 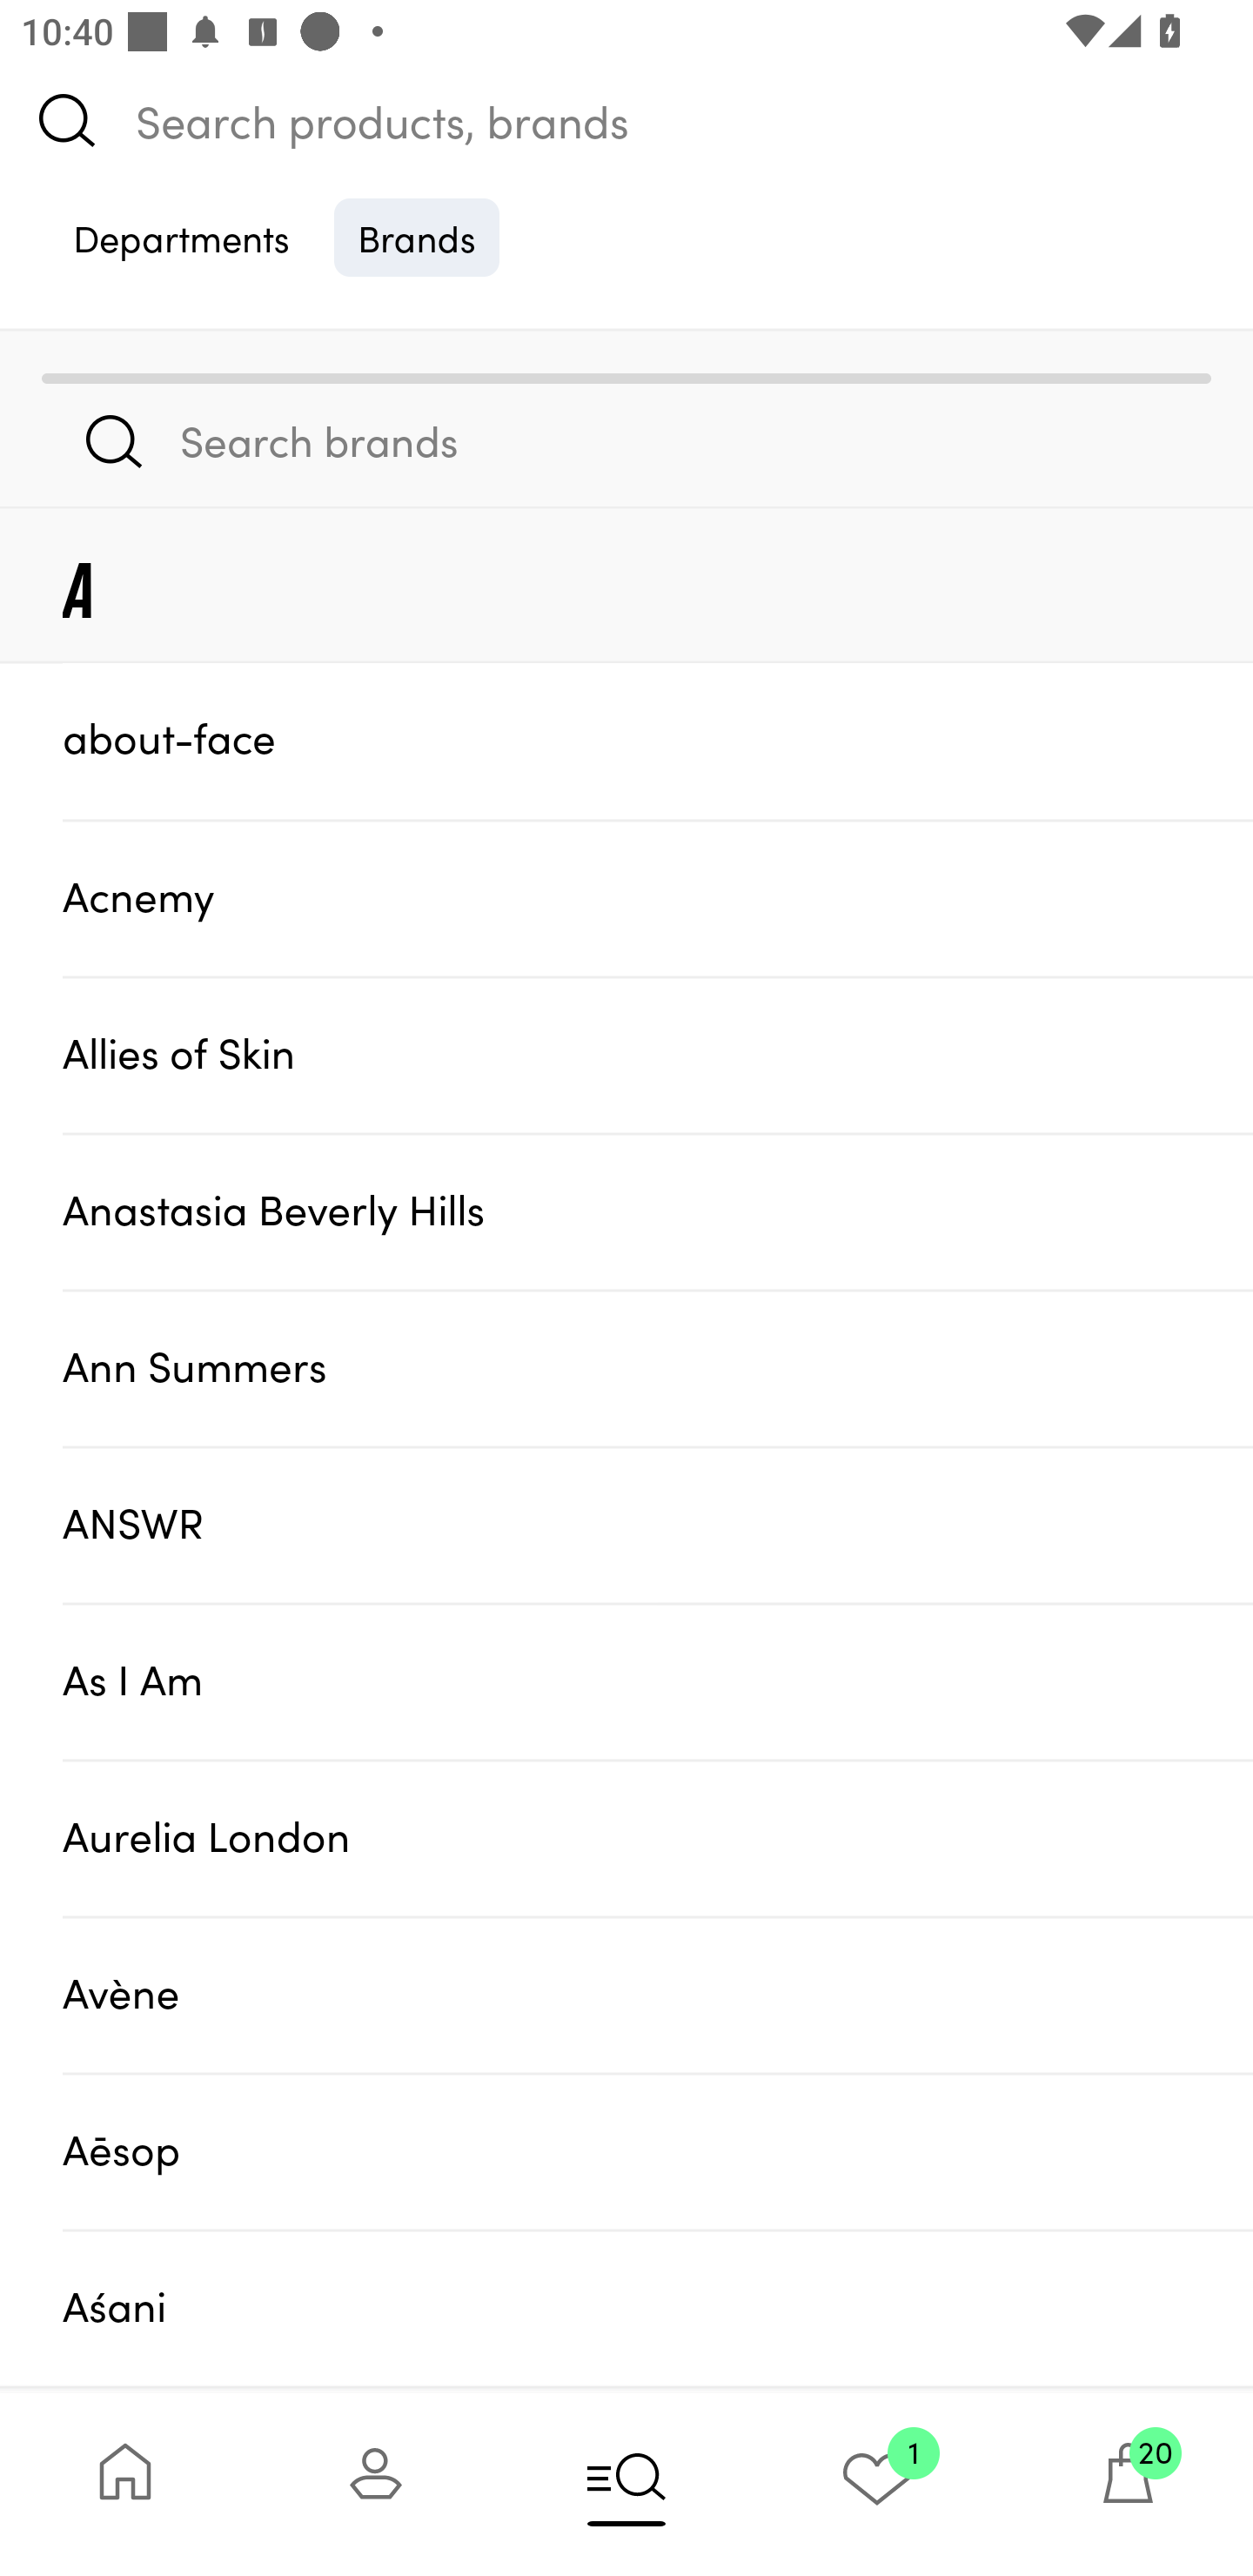 What do you see at coordinates (417, 237) in the screenshot?
I see `Brands` at bounding box center [417, 237].